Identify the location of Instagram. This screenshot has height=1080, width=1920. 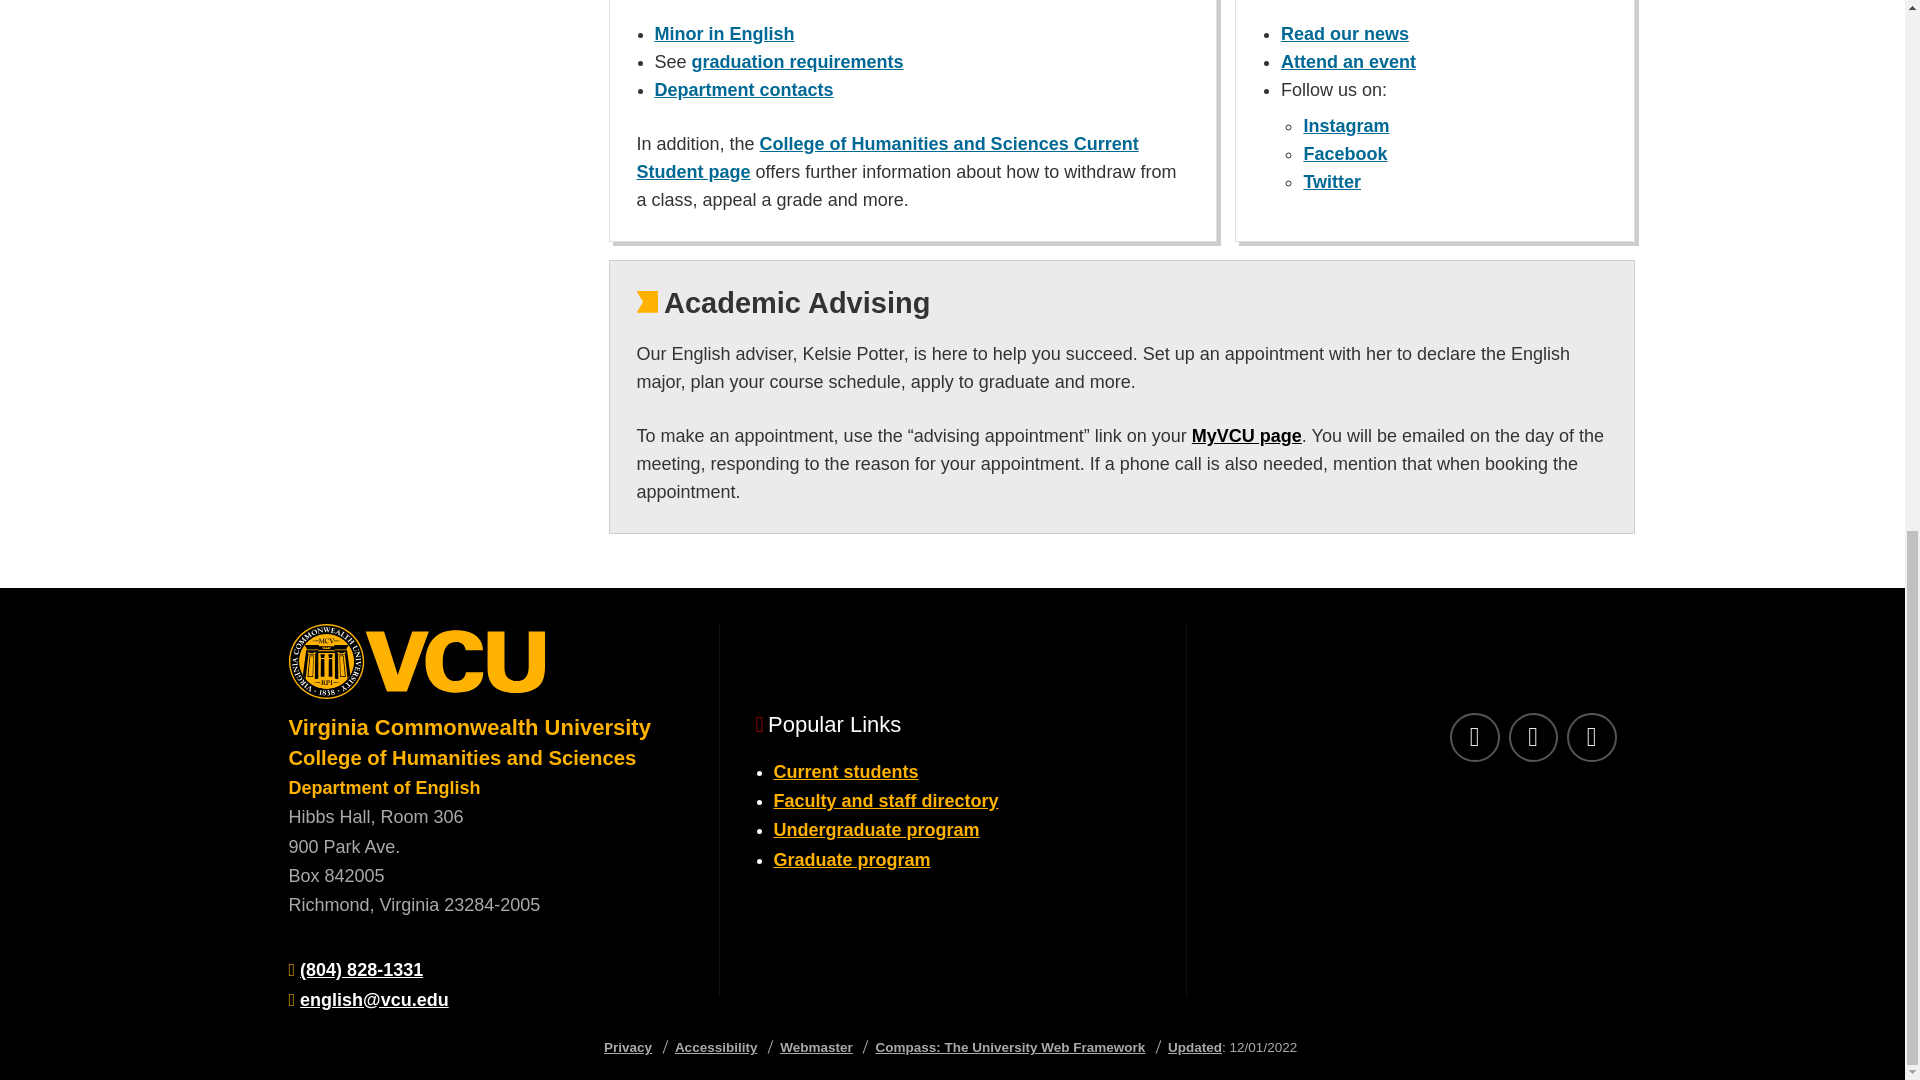
(1532, 737).